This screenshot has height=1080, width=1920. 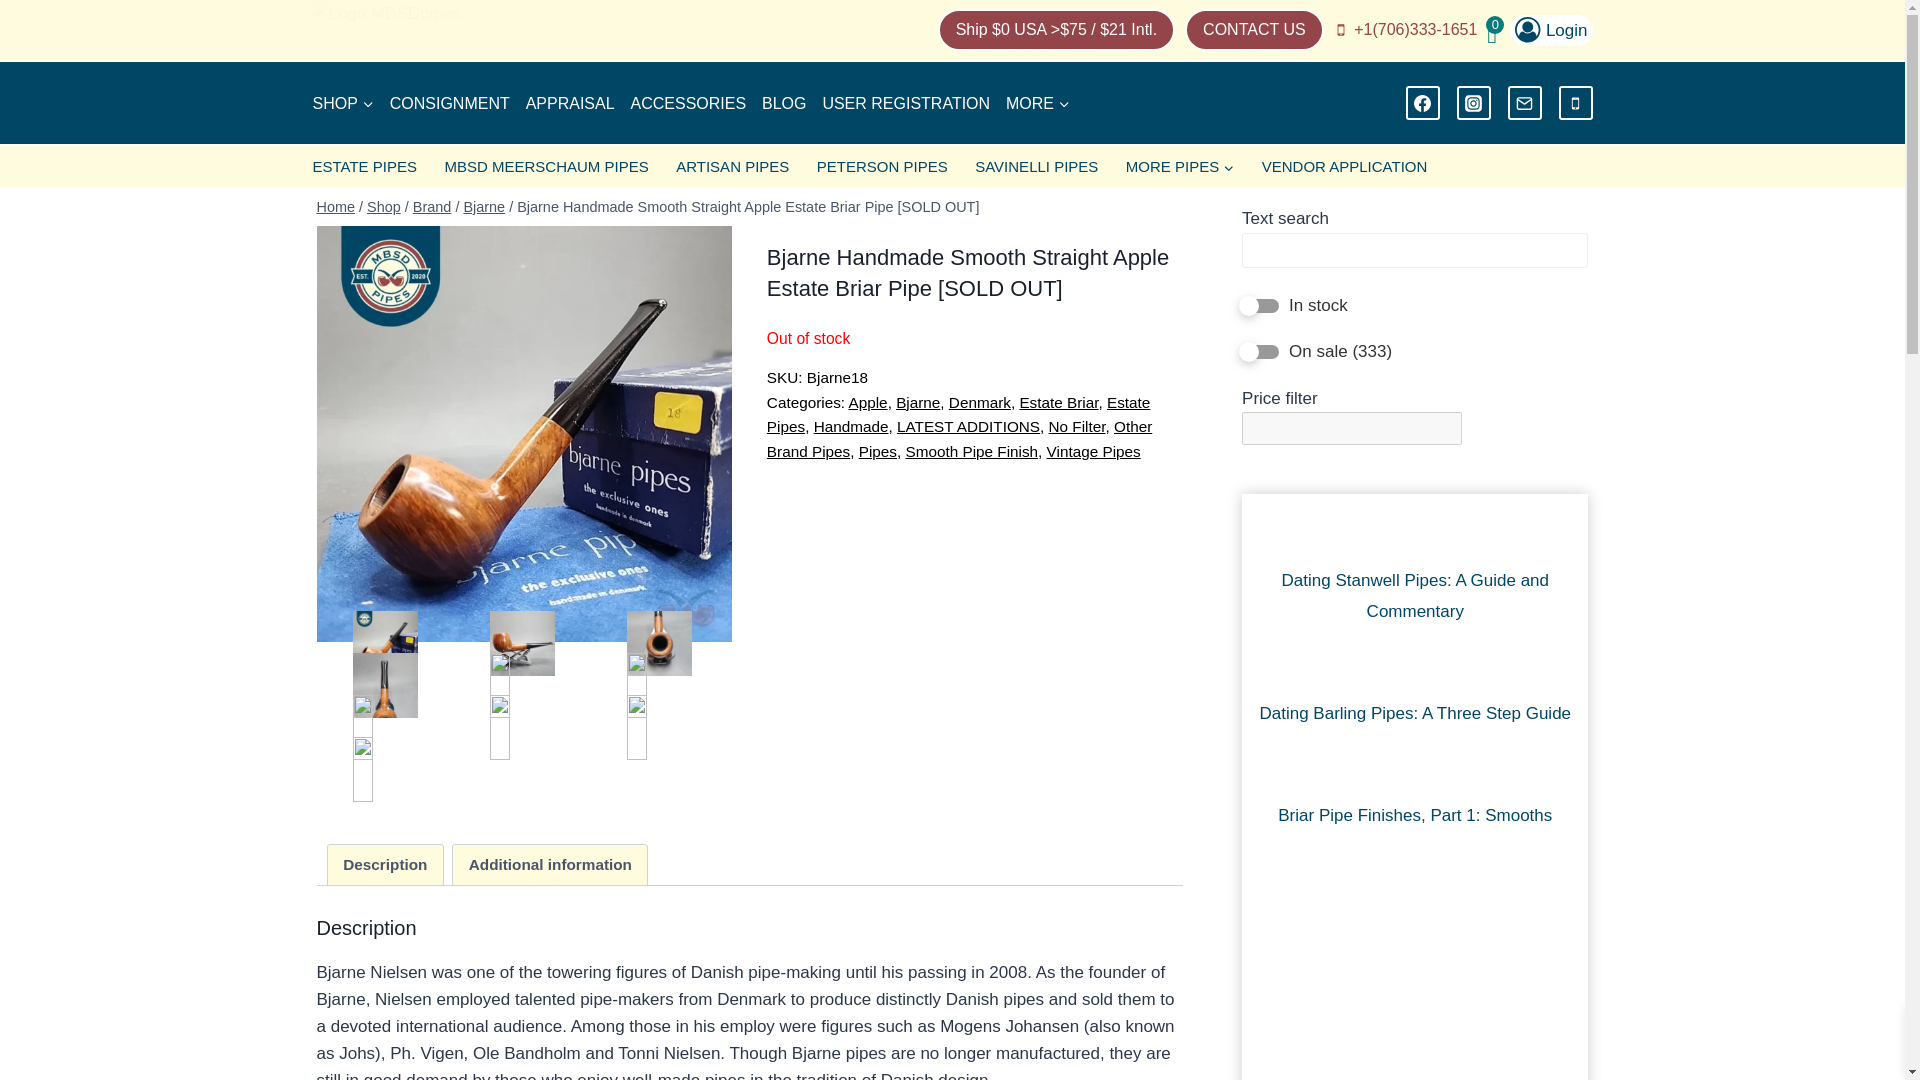 I want to click on Estate-Briar-Pipe-05, so click(x=522, y=686).